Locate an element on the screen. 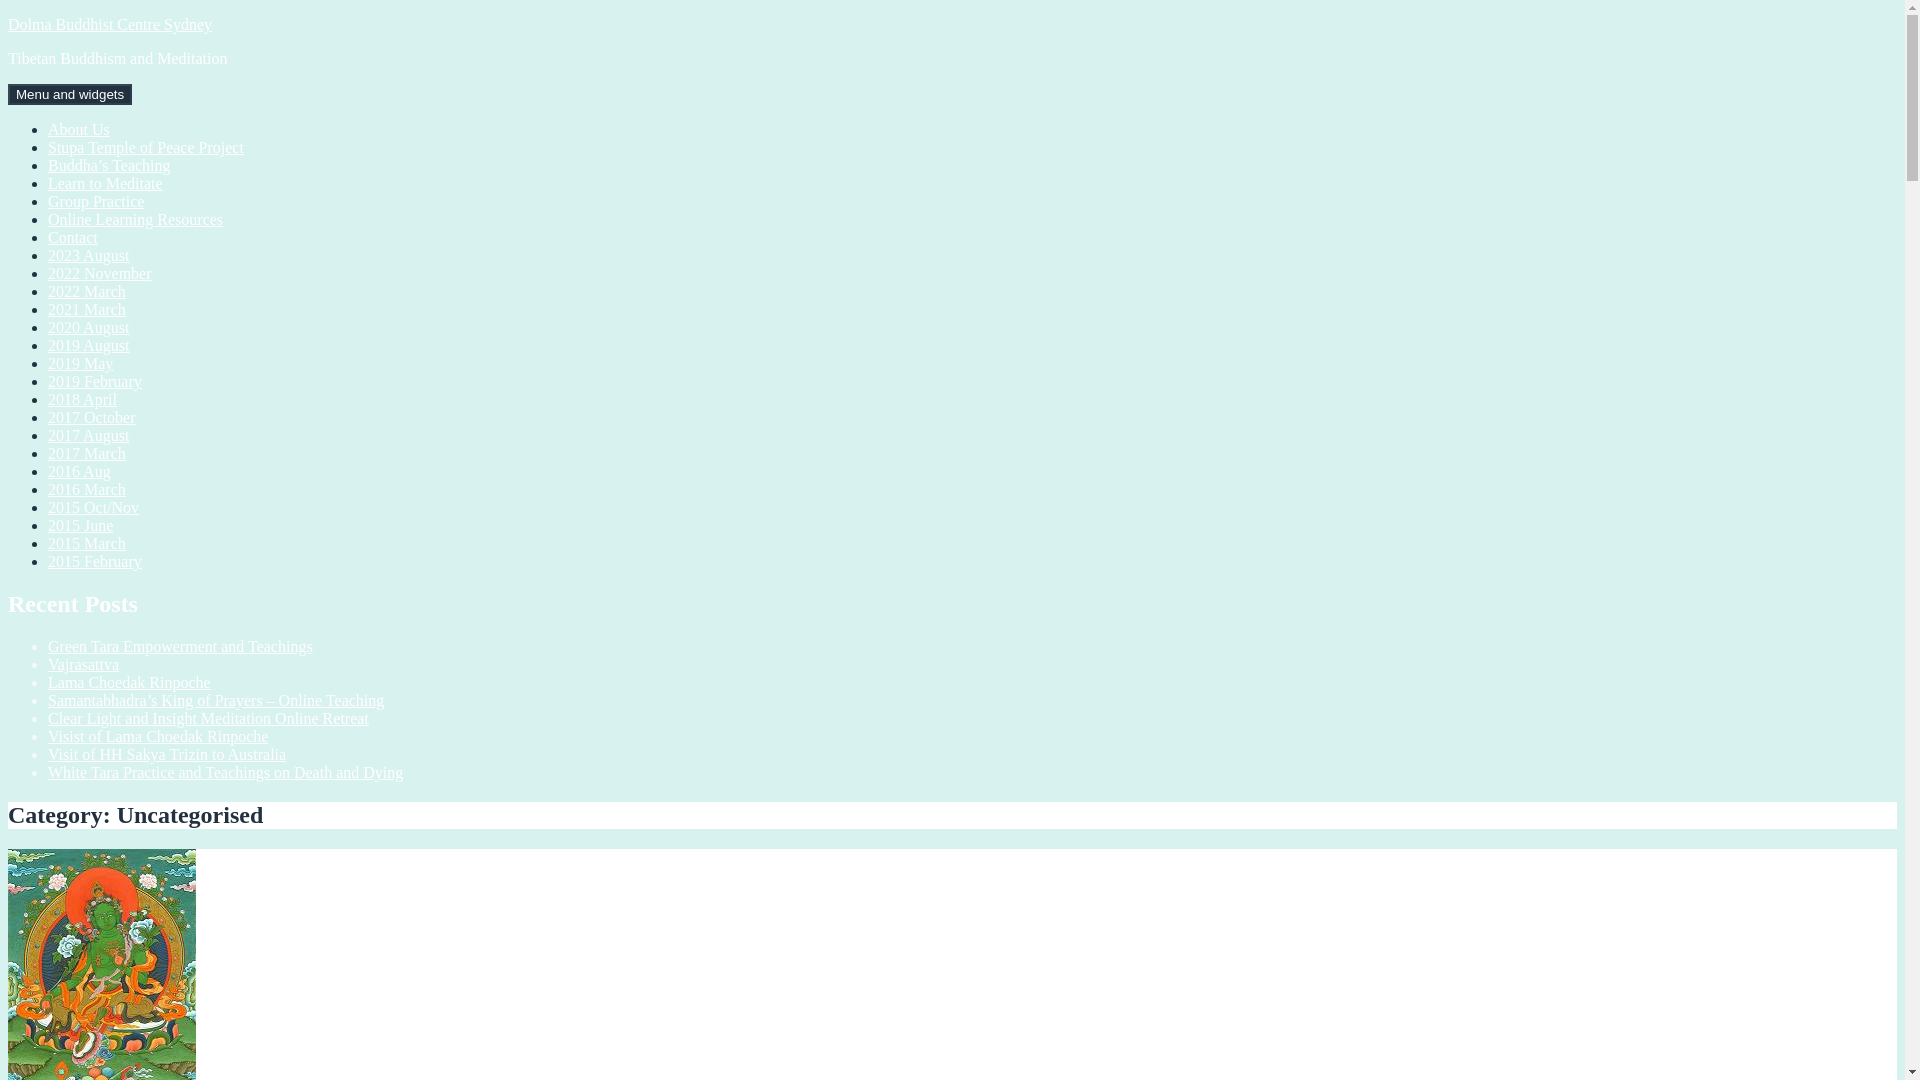  Skip to content is located at coordinates (8, 16).